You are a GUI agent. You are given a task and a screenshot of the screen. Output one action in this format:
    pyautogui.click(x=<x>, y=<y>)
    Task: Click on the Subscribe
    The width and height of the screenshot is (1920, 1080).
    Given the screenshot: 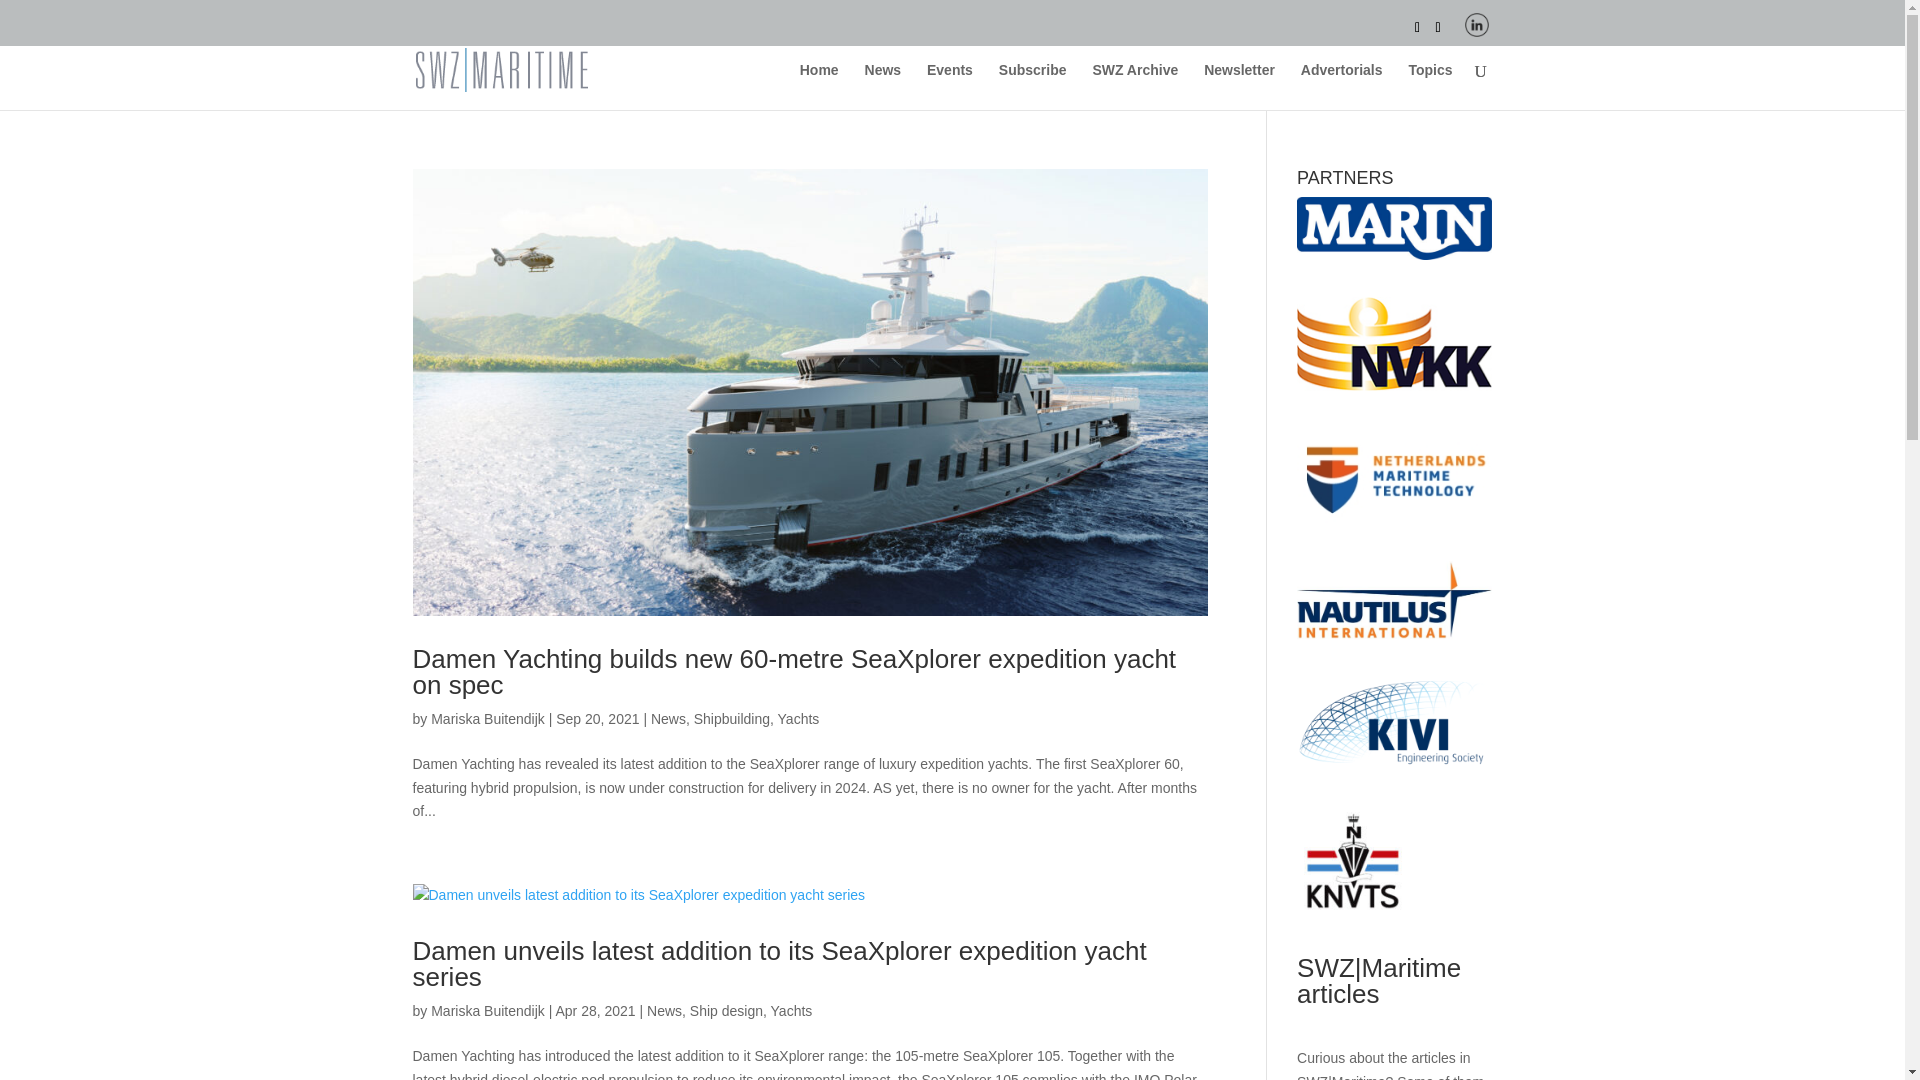 What is the action you would take?
    pyautogui.click(x=1032, y=86)
    